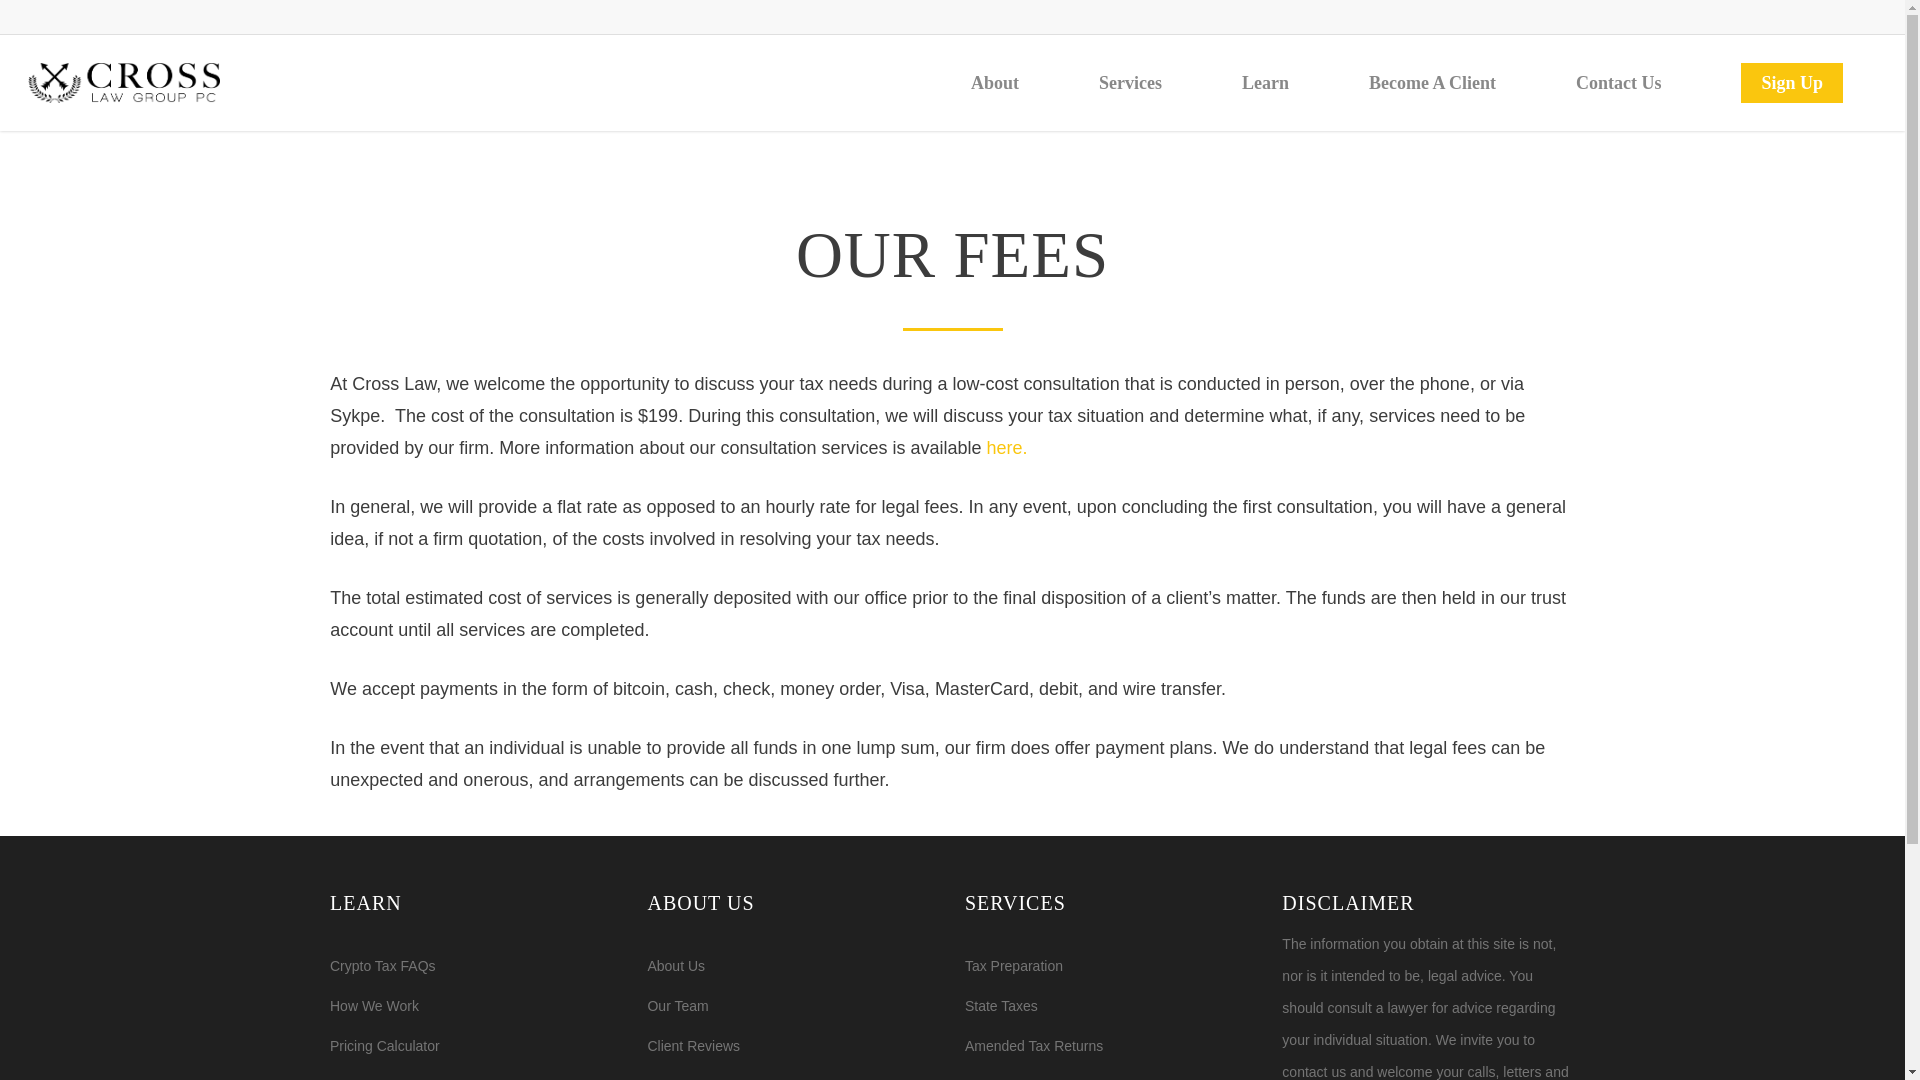 The image size is (1920, 1080). I want to click on About Us, so click(794, 966).